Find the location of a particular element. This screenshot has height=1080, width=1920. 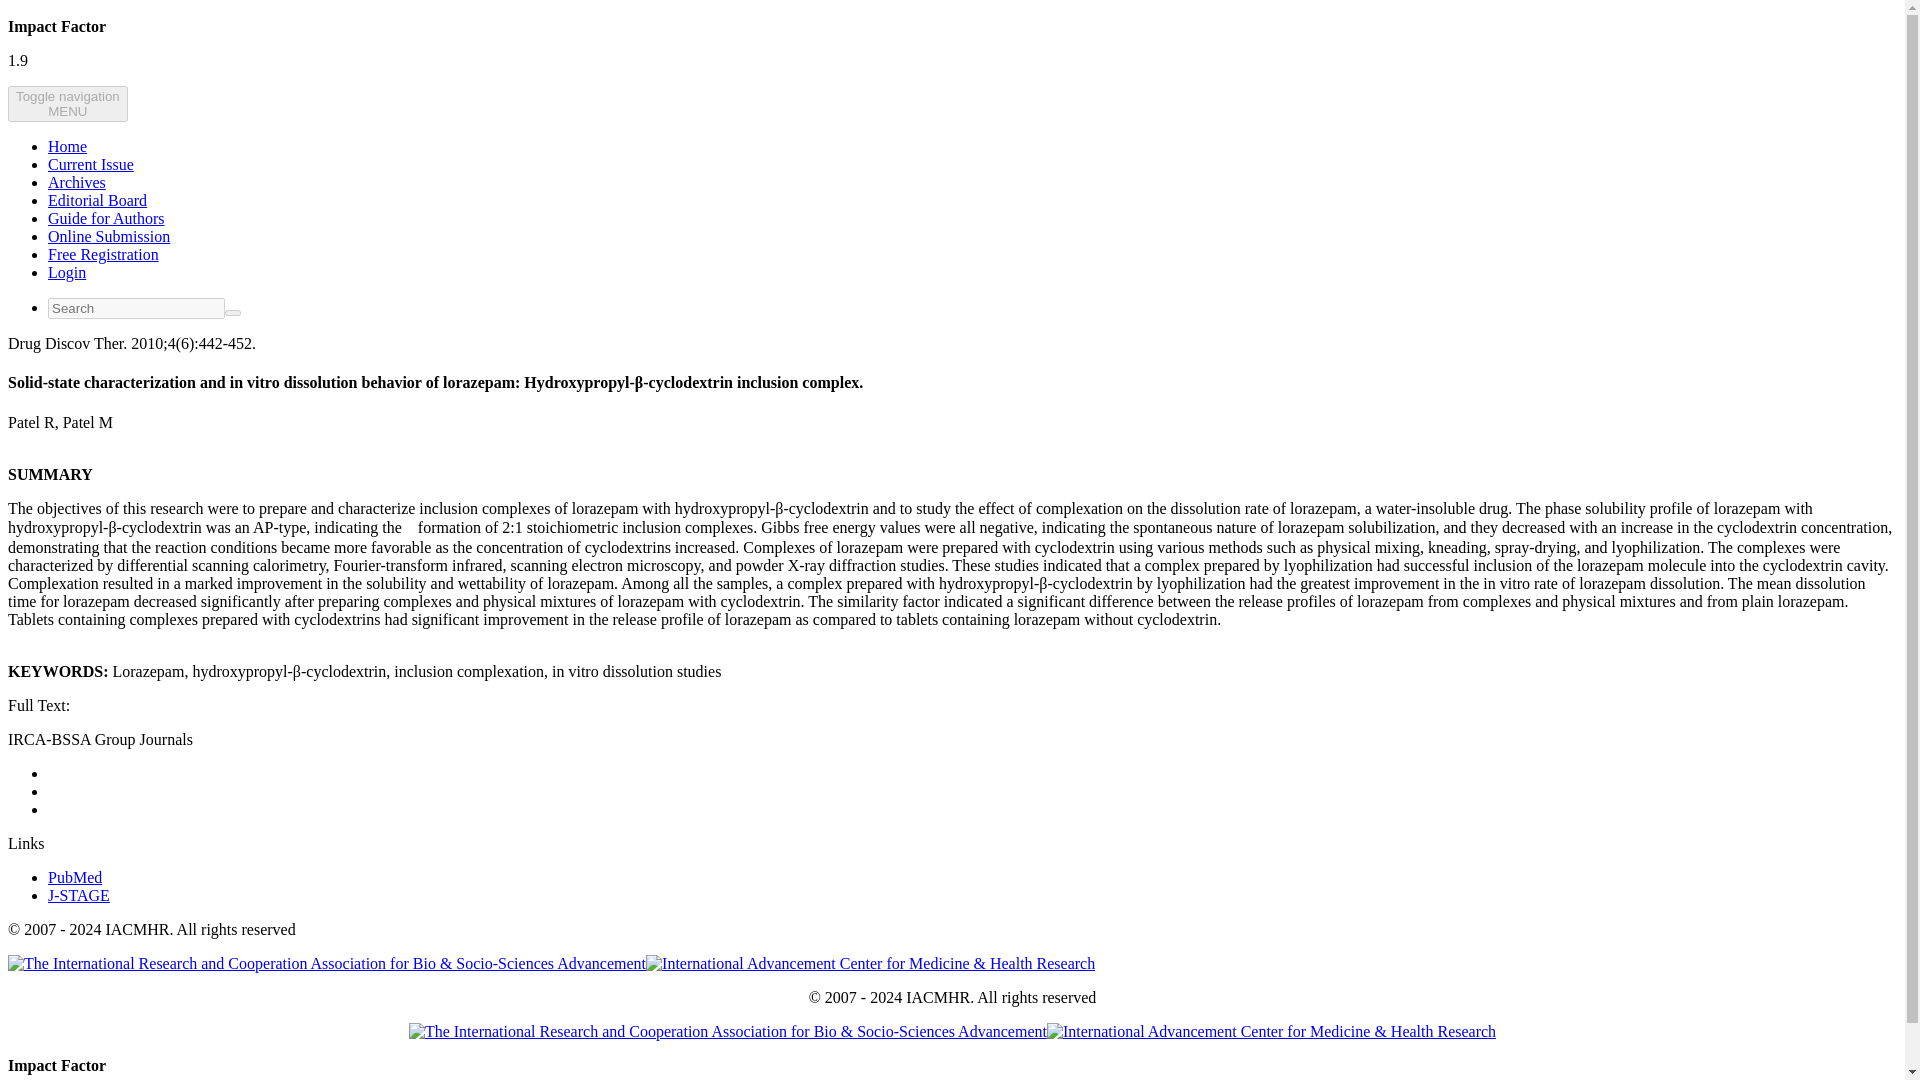

Current Issue is located at coordinates (68, 104).